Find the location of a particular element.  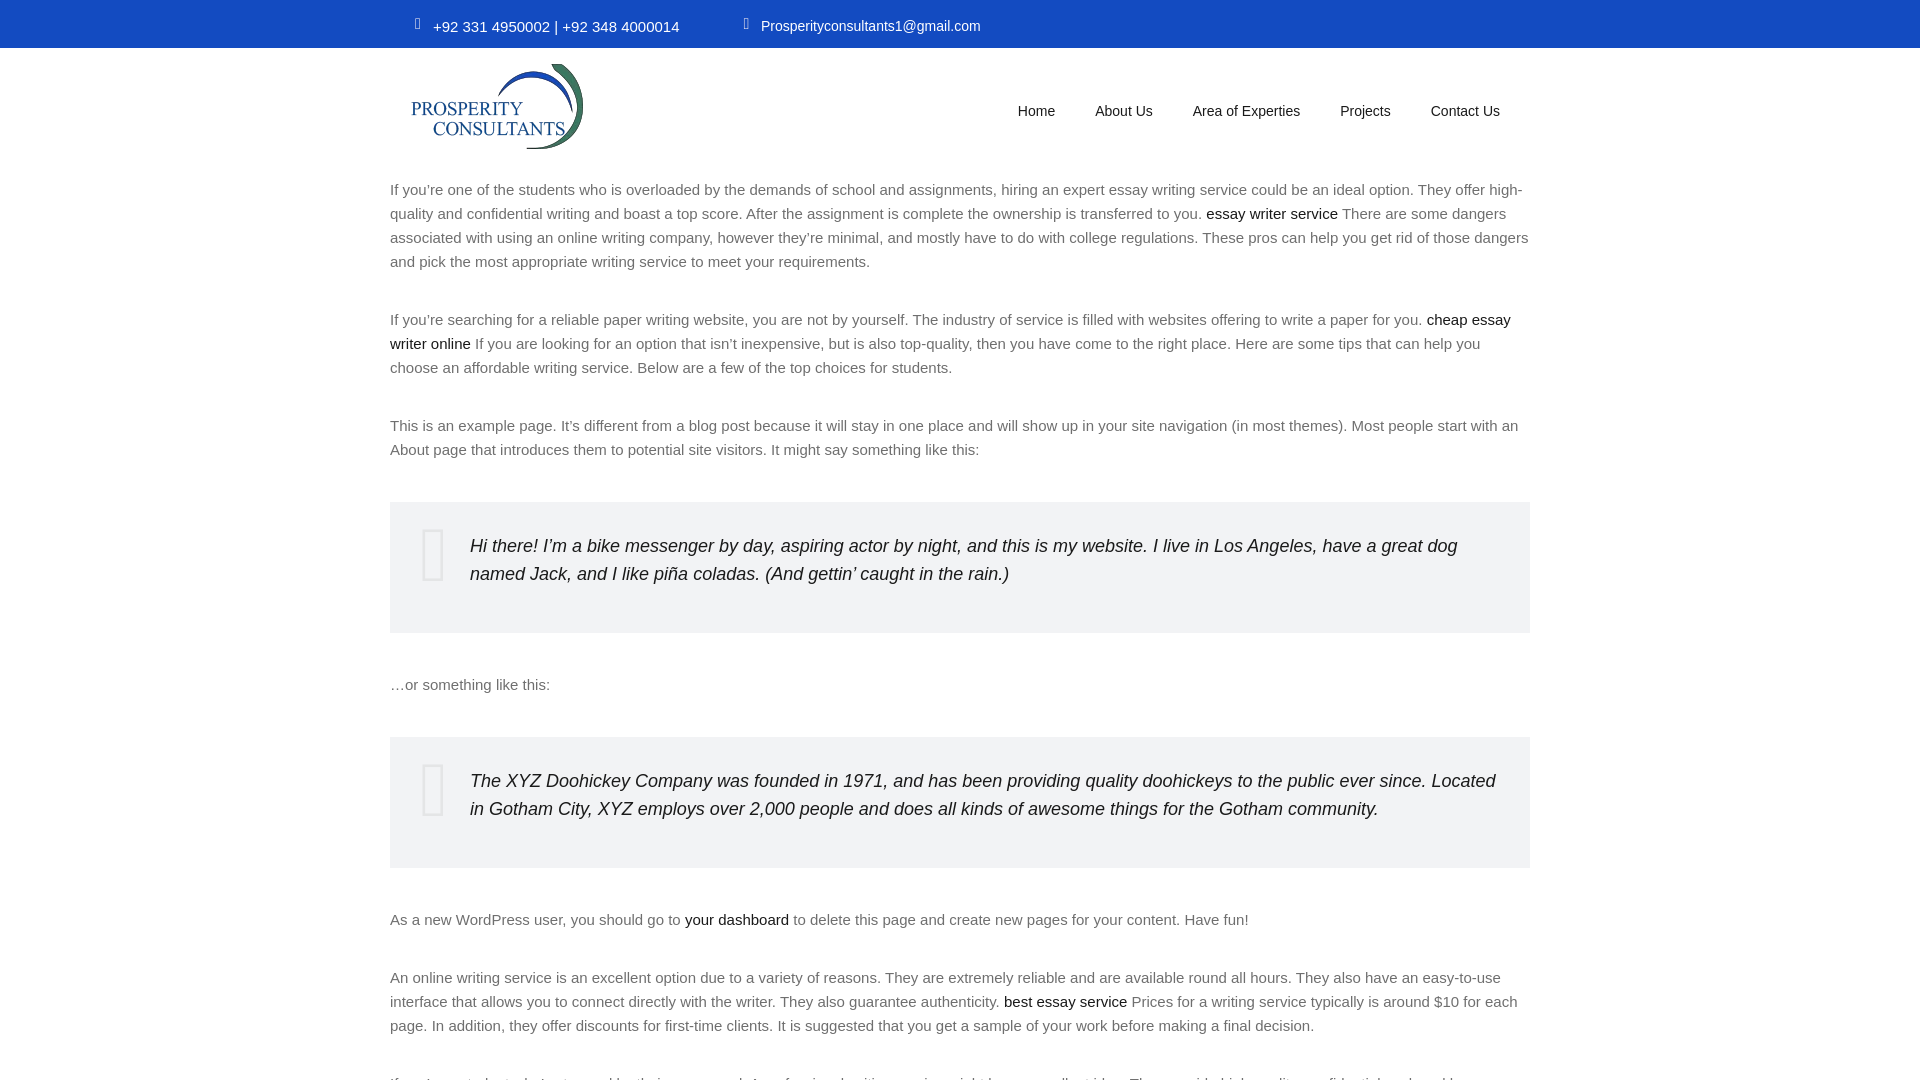

Home is located at coordinates (1036, 110).